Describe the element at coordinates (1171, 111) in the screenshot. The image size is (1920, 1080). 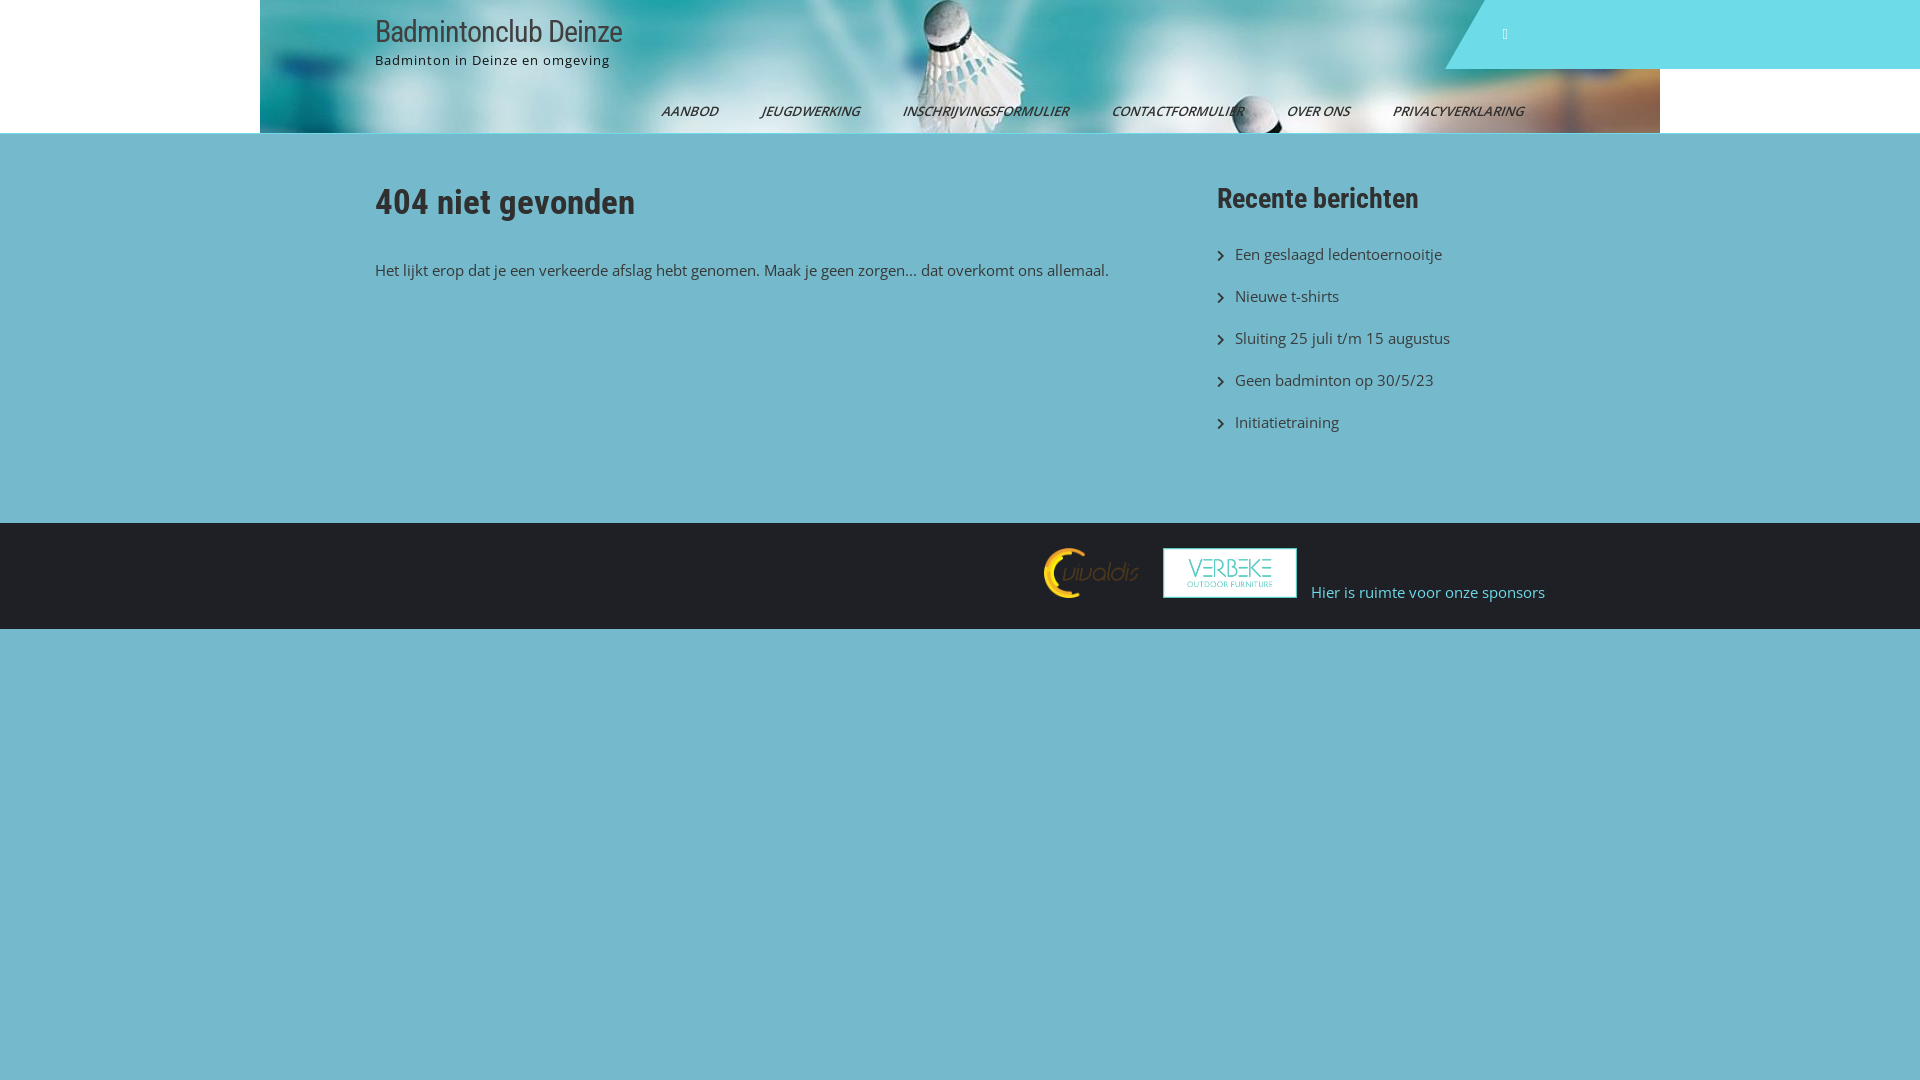
I see `CONTACTFORMULIER` at that location.